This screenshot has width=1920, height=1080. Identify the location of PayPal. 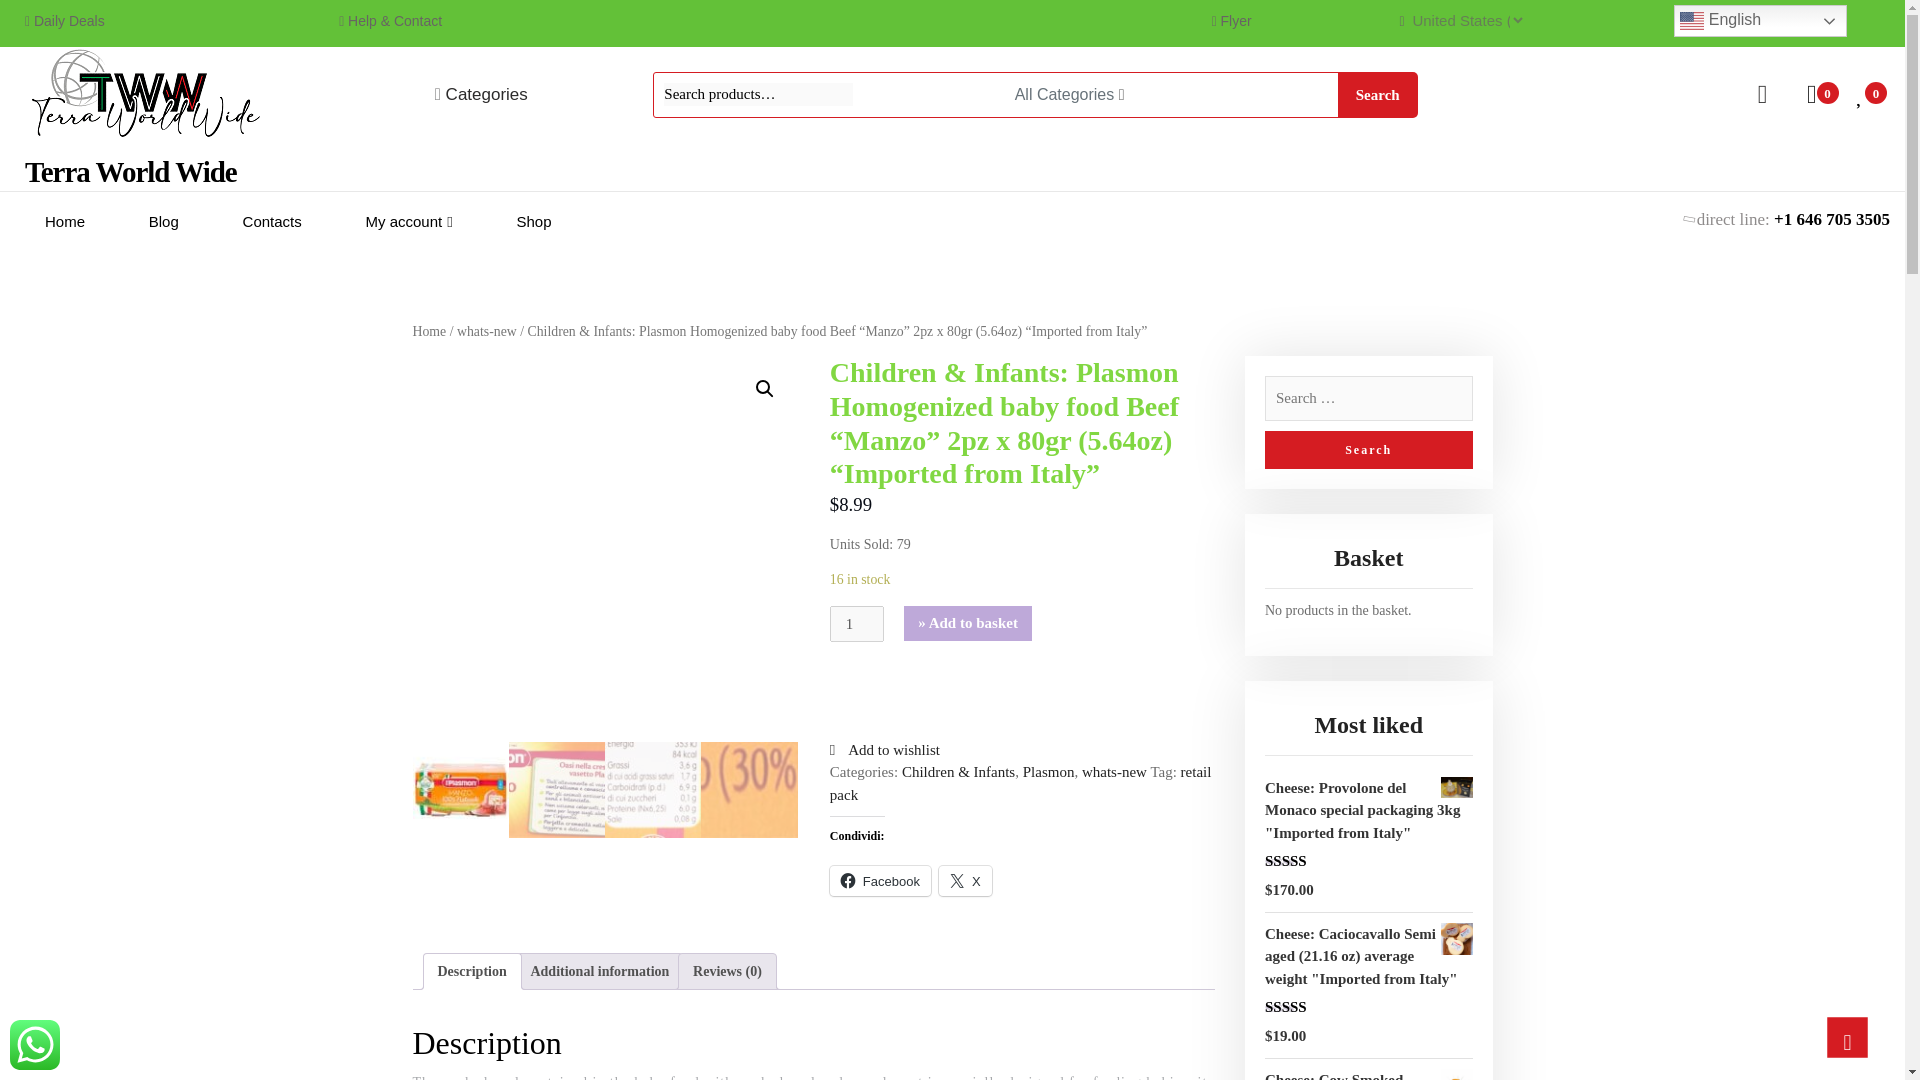
(1022, 694).